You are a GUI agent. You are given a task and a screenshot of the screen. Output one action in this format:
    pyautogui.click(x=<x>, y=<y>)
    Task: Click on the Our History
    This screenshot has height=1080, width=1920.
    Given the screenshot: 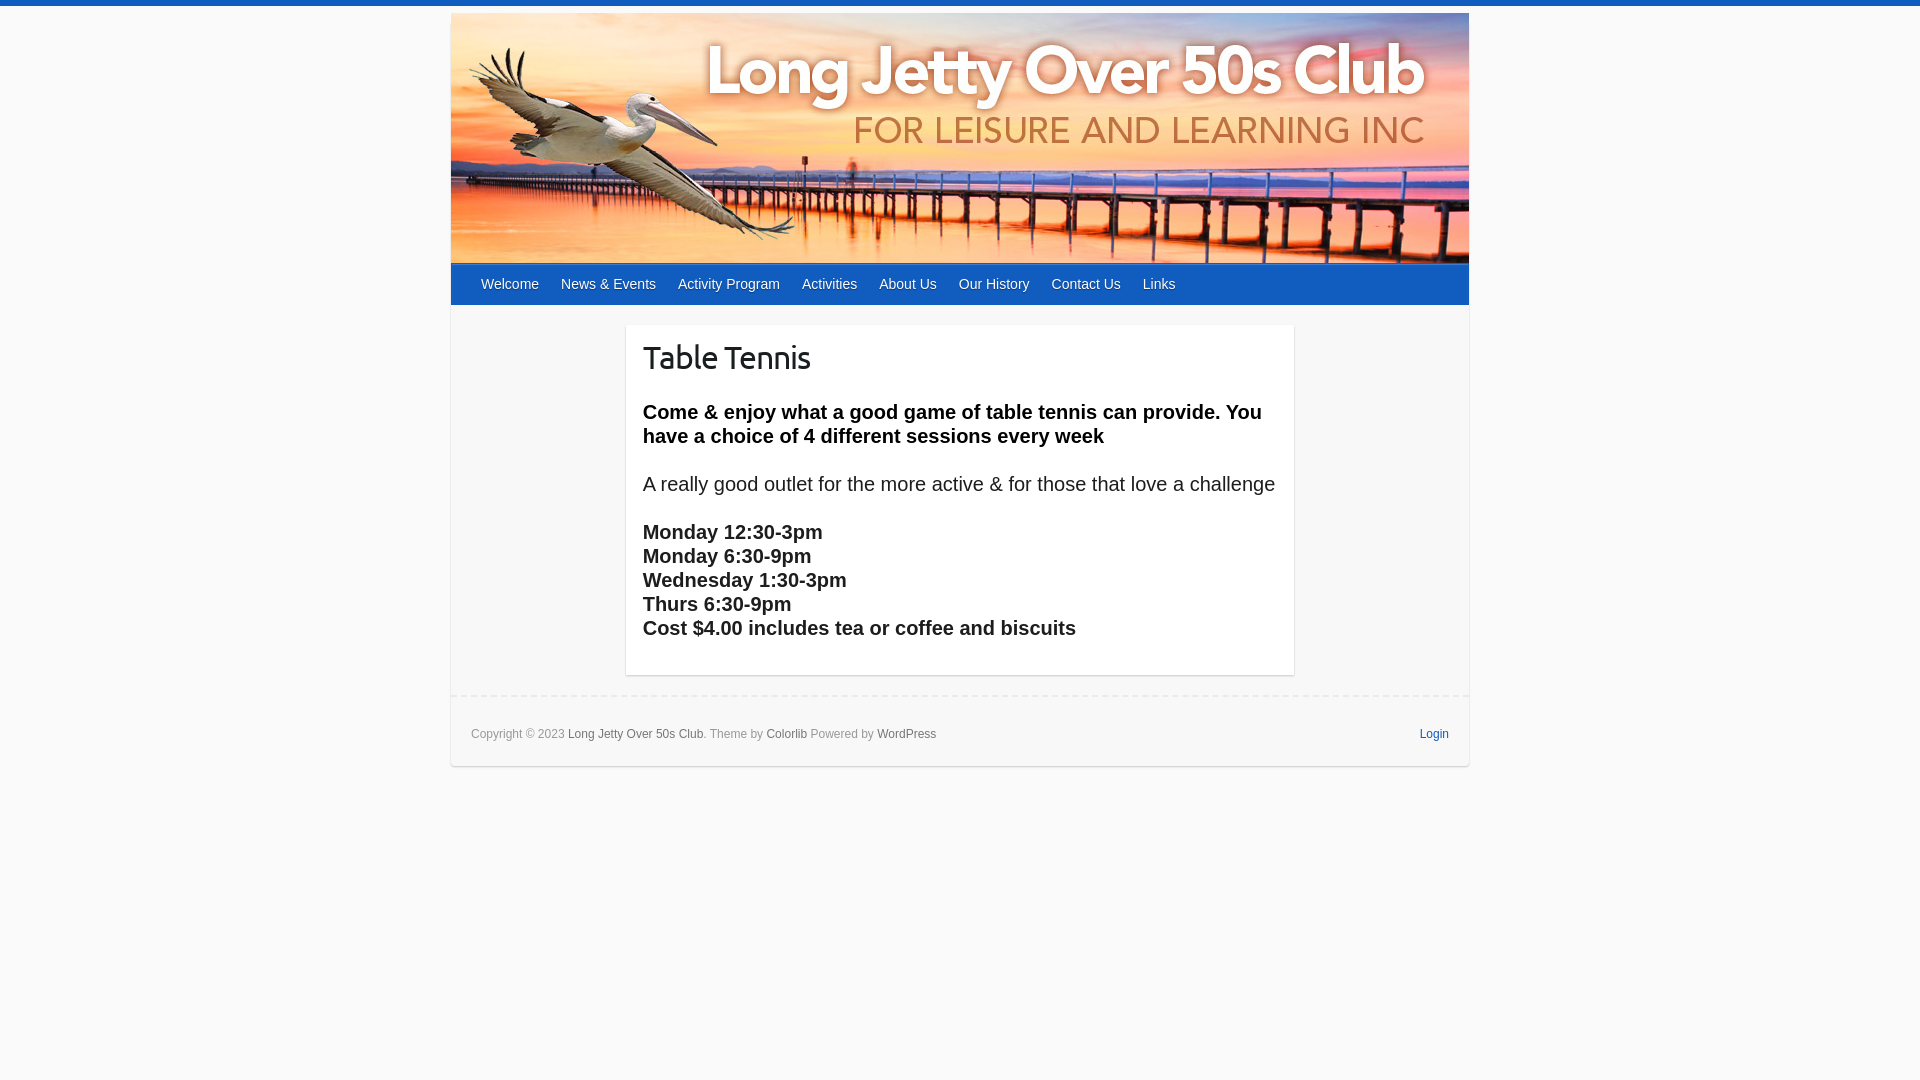 What is the action you would take?
    pyautogui.click(x=996, y=284)
    